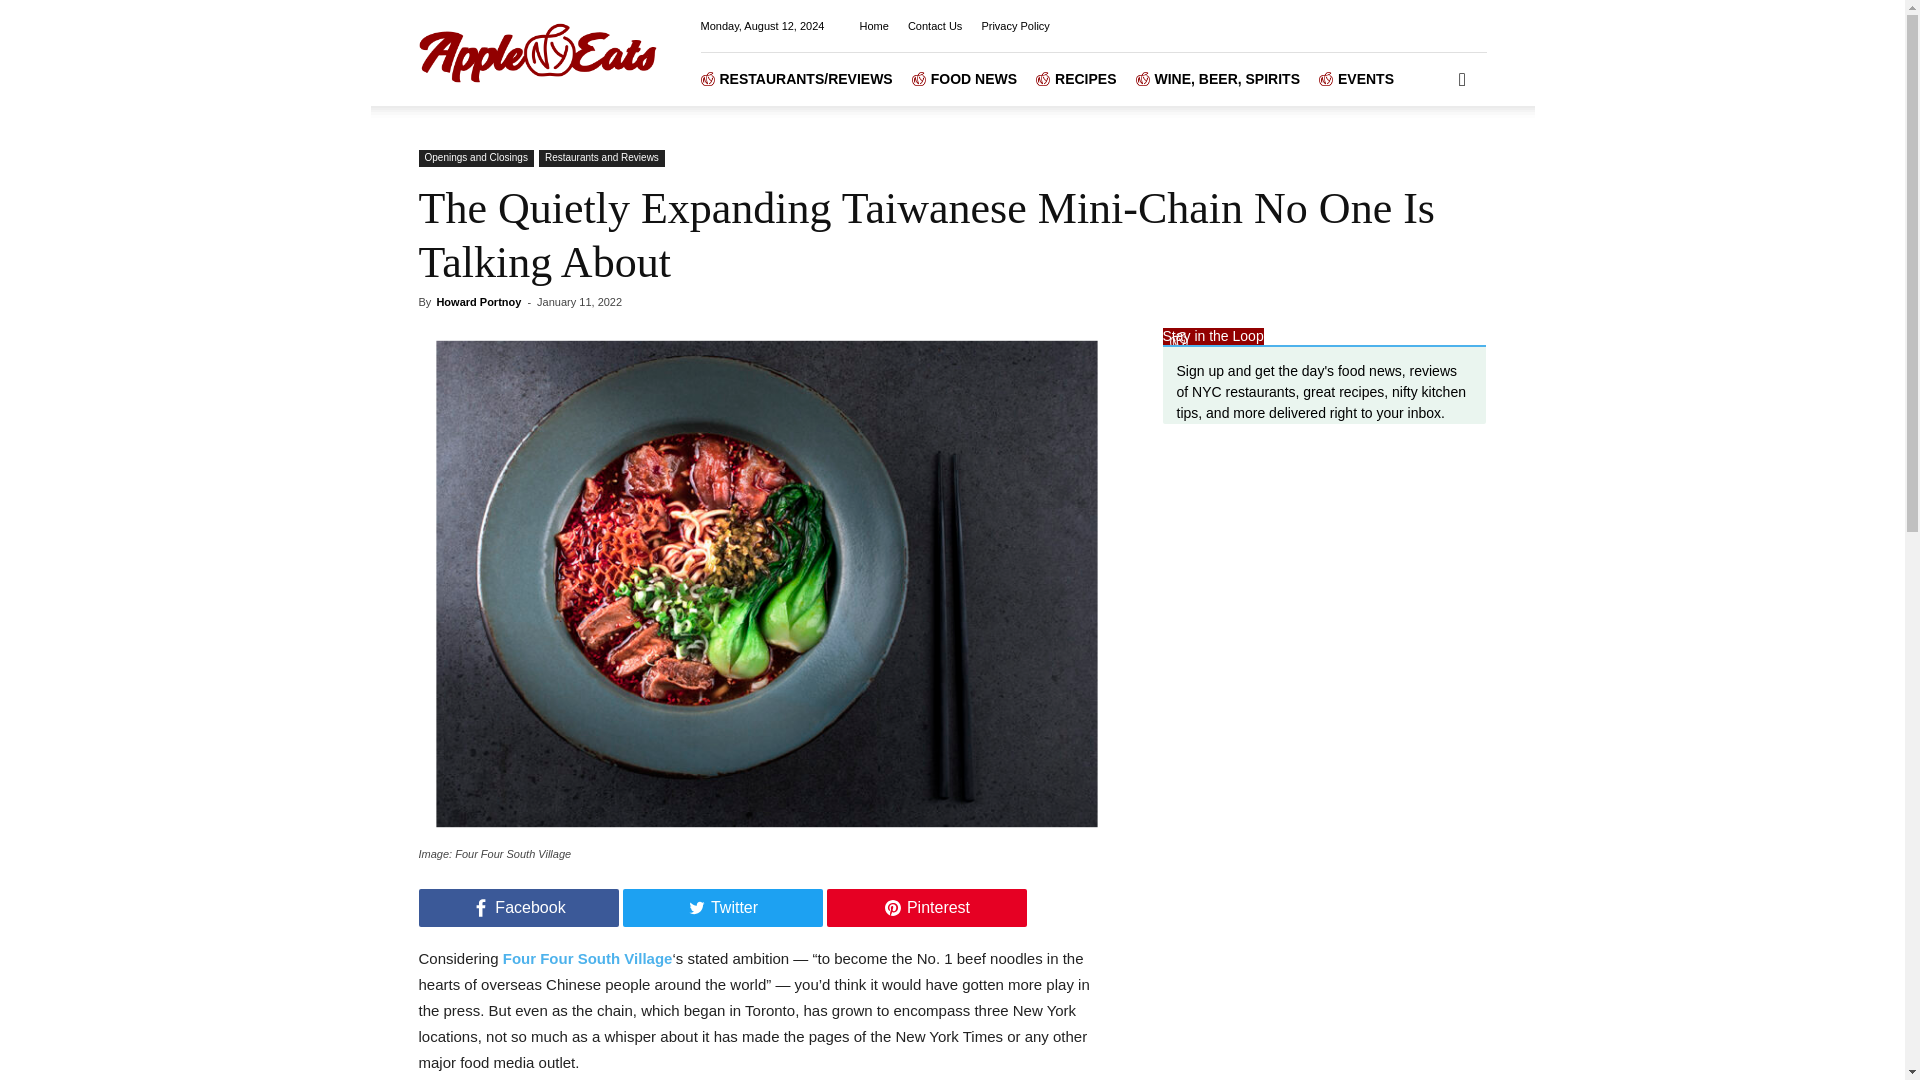 The image size is (1920, 1080). What do you see at coordinates (874, 26) in the screenshot?
I see `Home` at bounding box center [874, 26].